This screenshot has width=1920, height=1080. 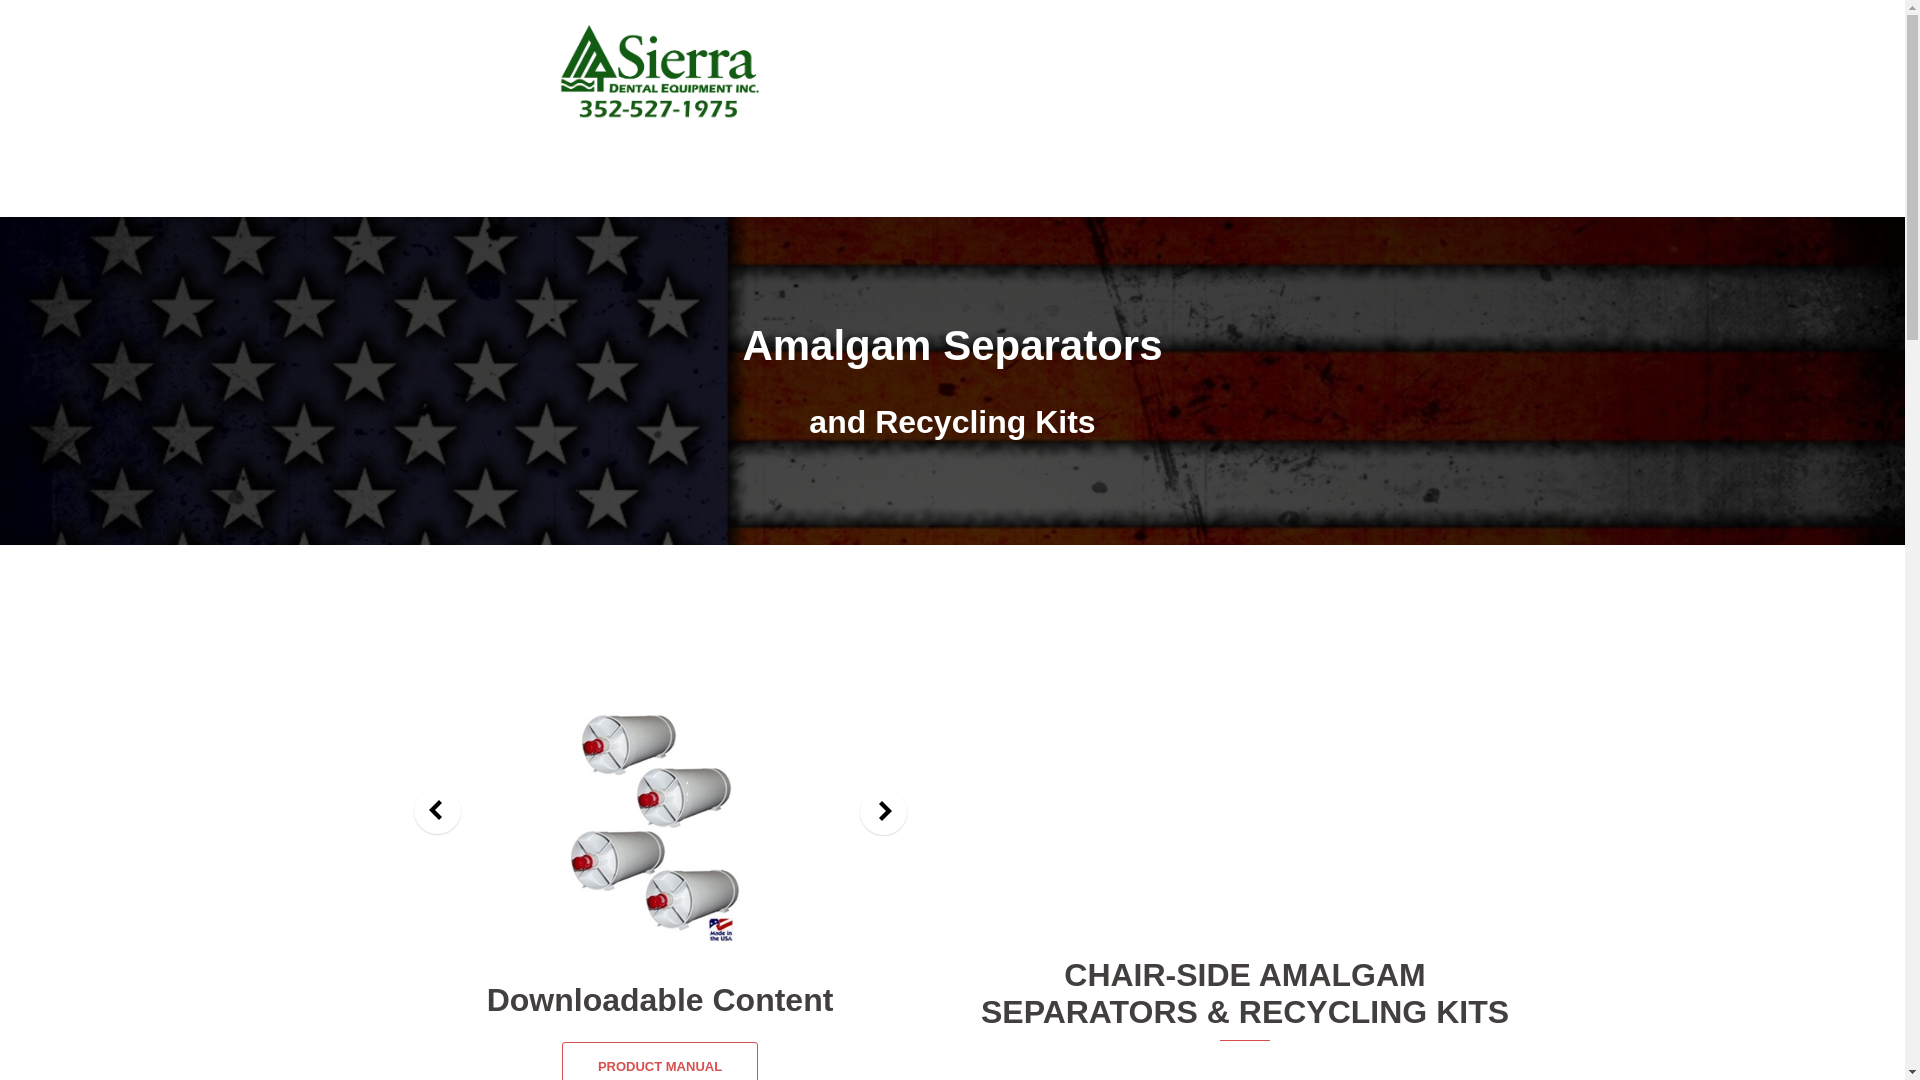 I want to click on PRODUCT MANUAL, so click(x=660, y=1061).